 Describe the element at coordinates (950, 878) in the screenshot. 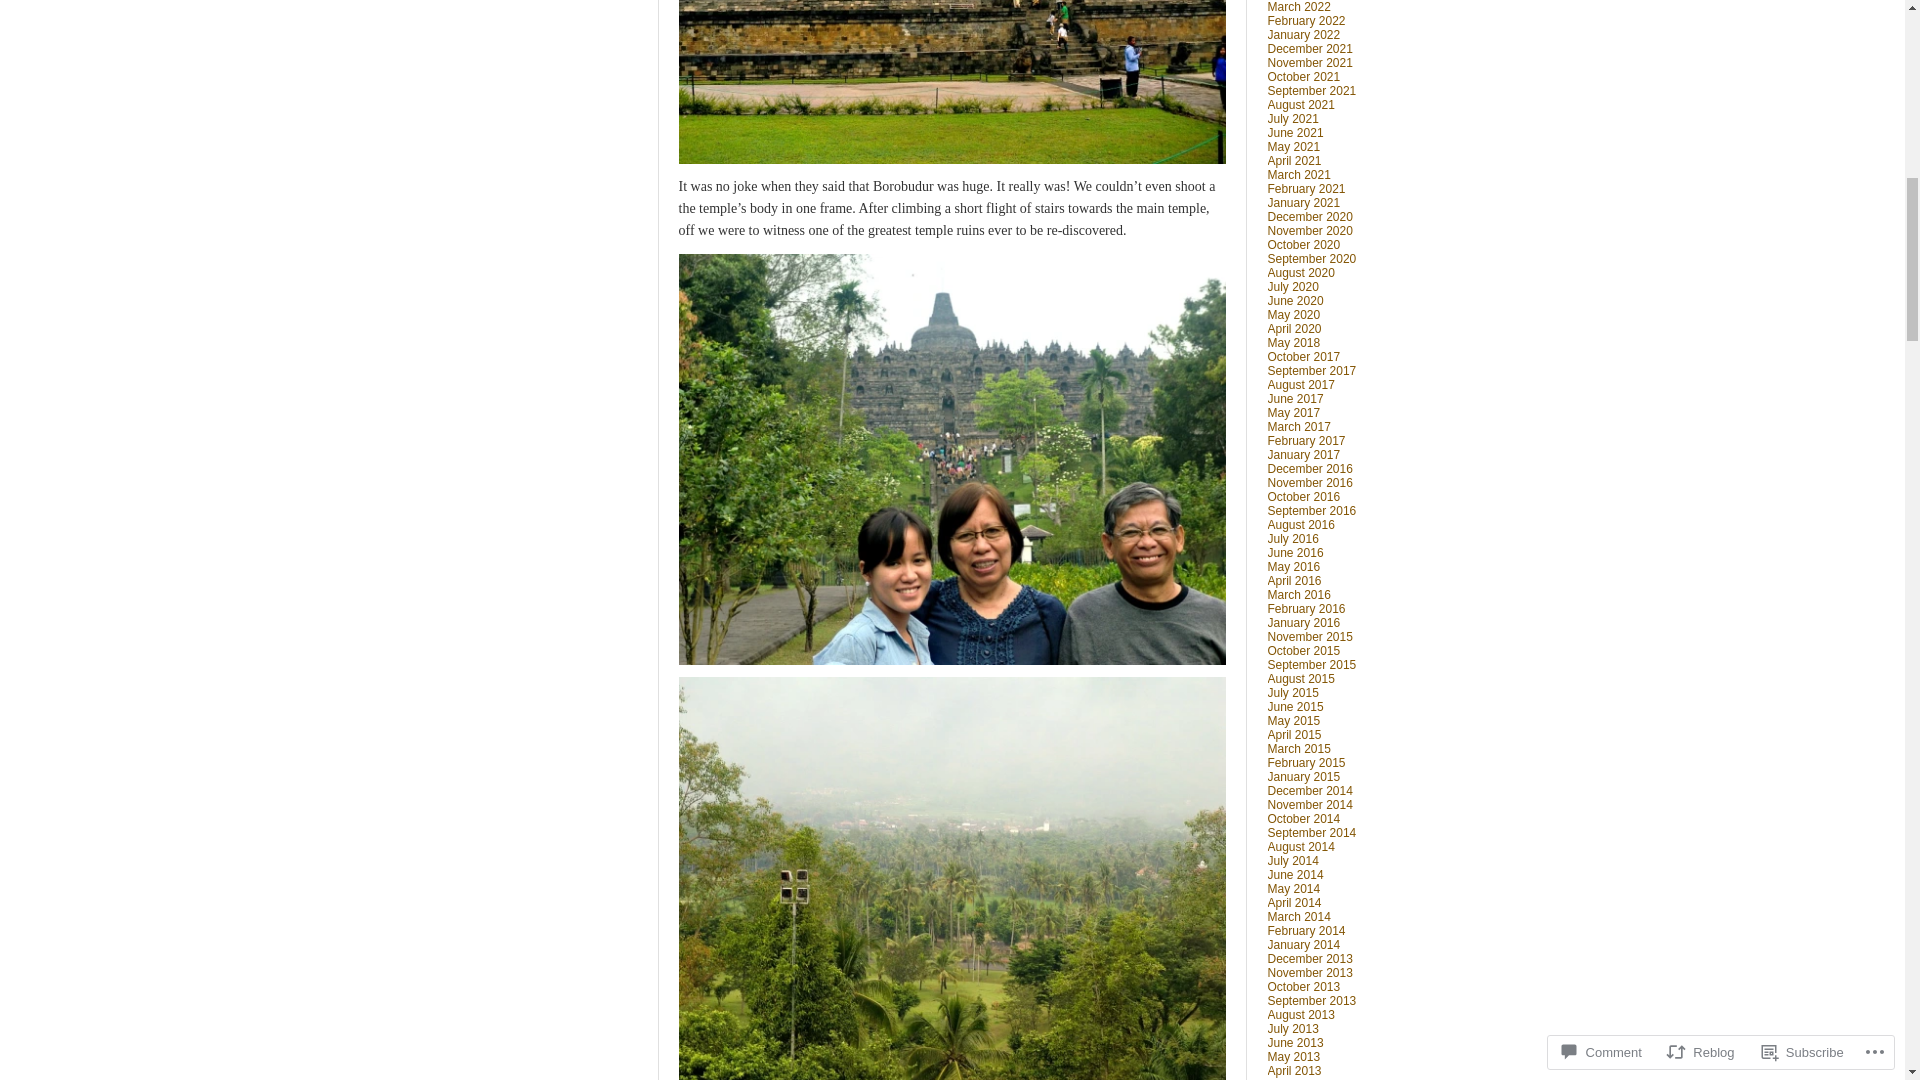

I see `trees` at that location.